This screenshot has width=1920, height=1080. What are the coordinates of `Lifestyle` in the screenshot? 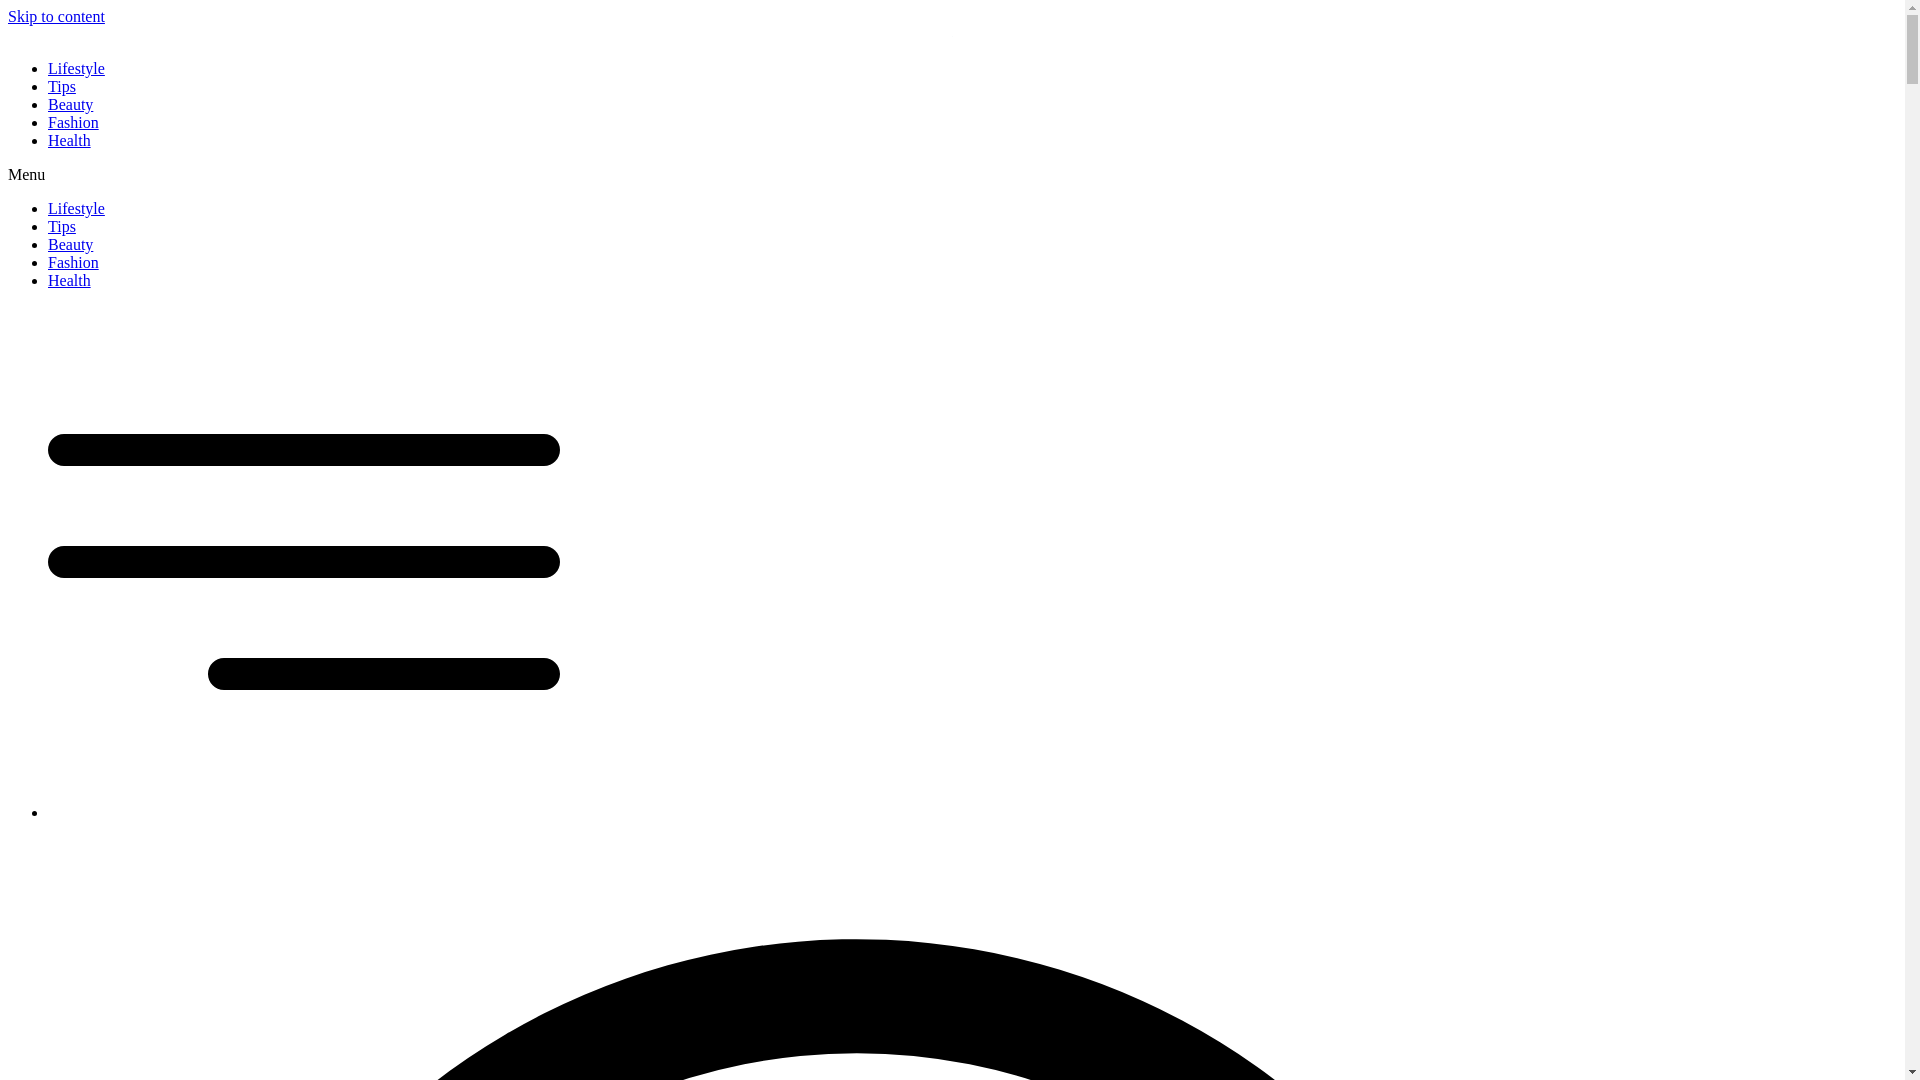 It's located at (76, 208).